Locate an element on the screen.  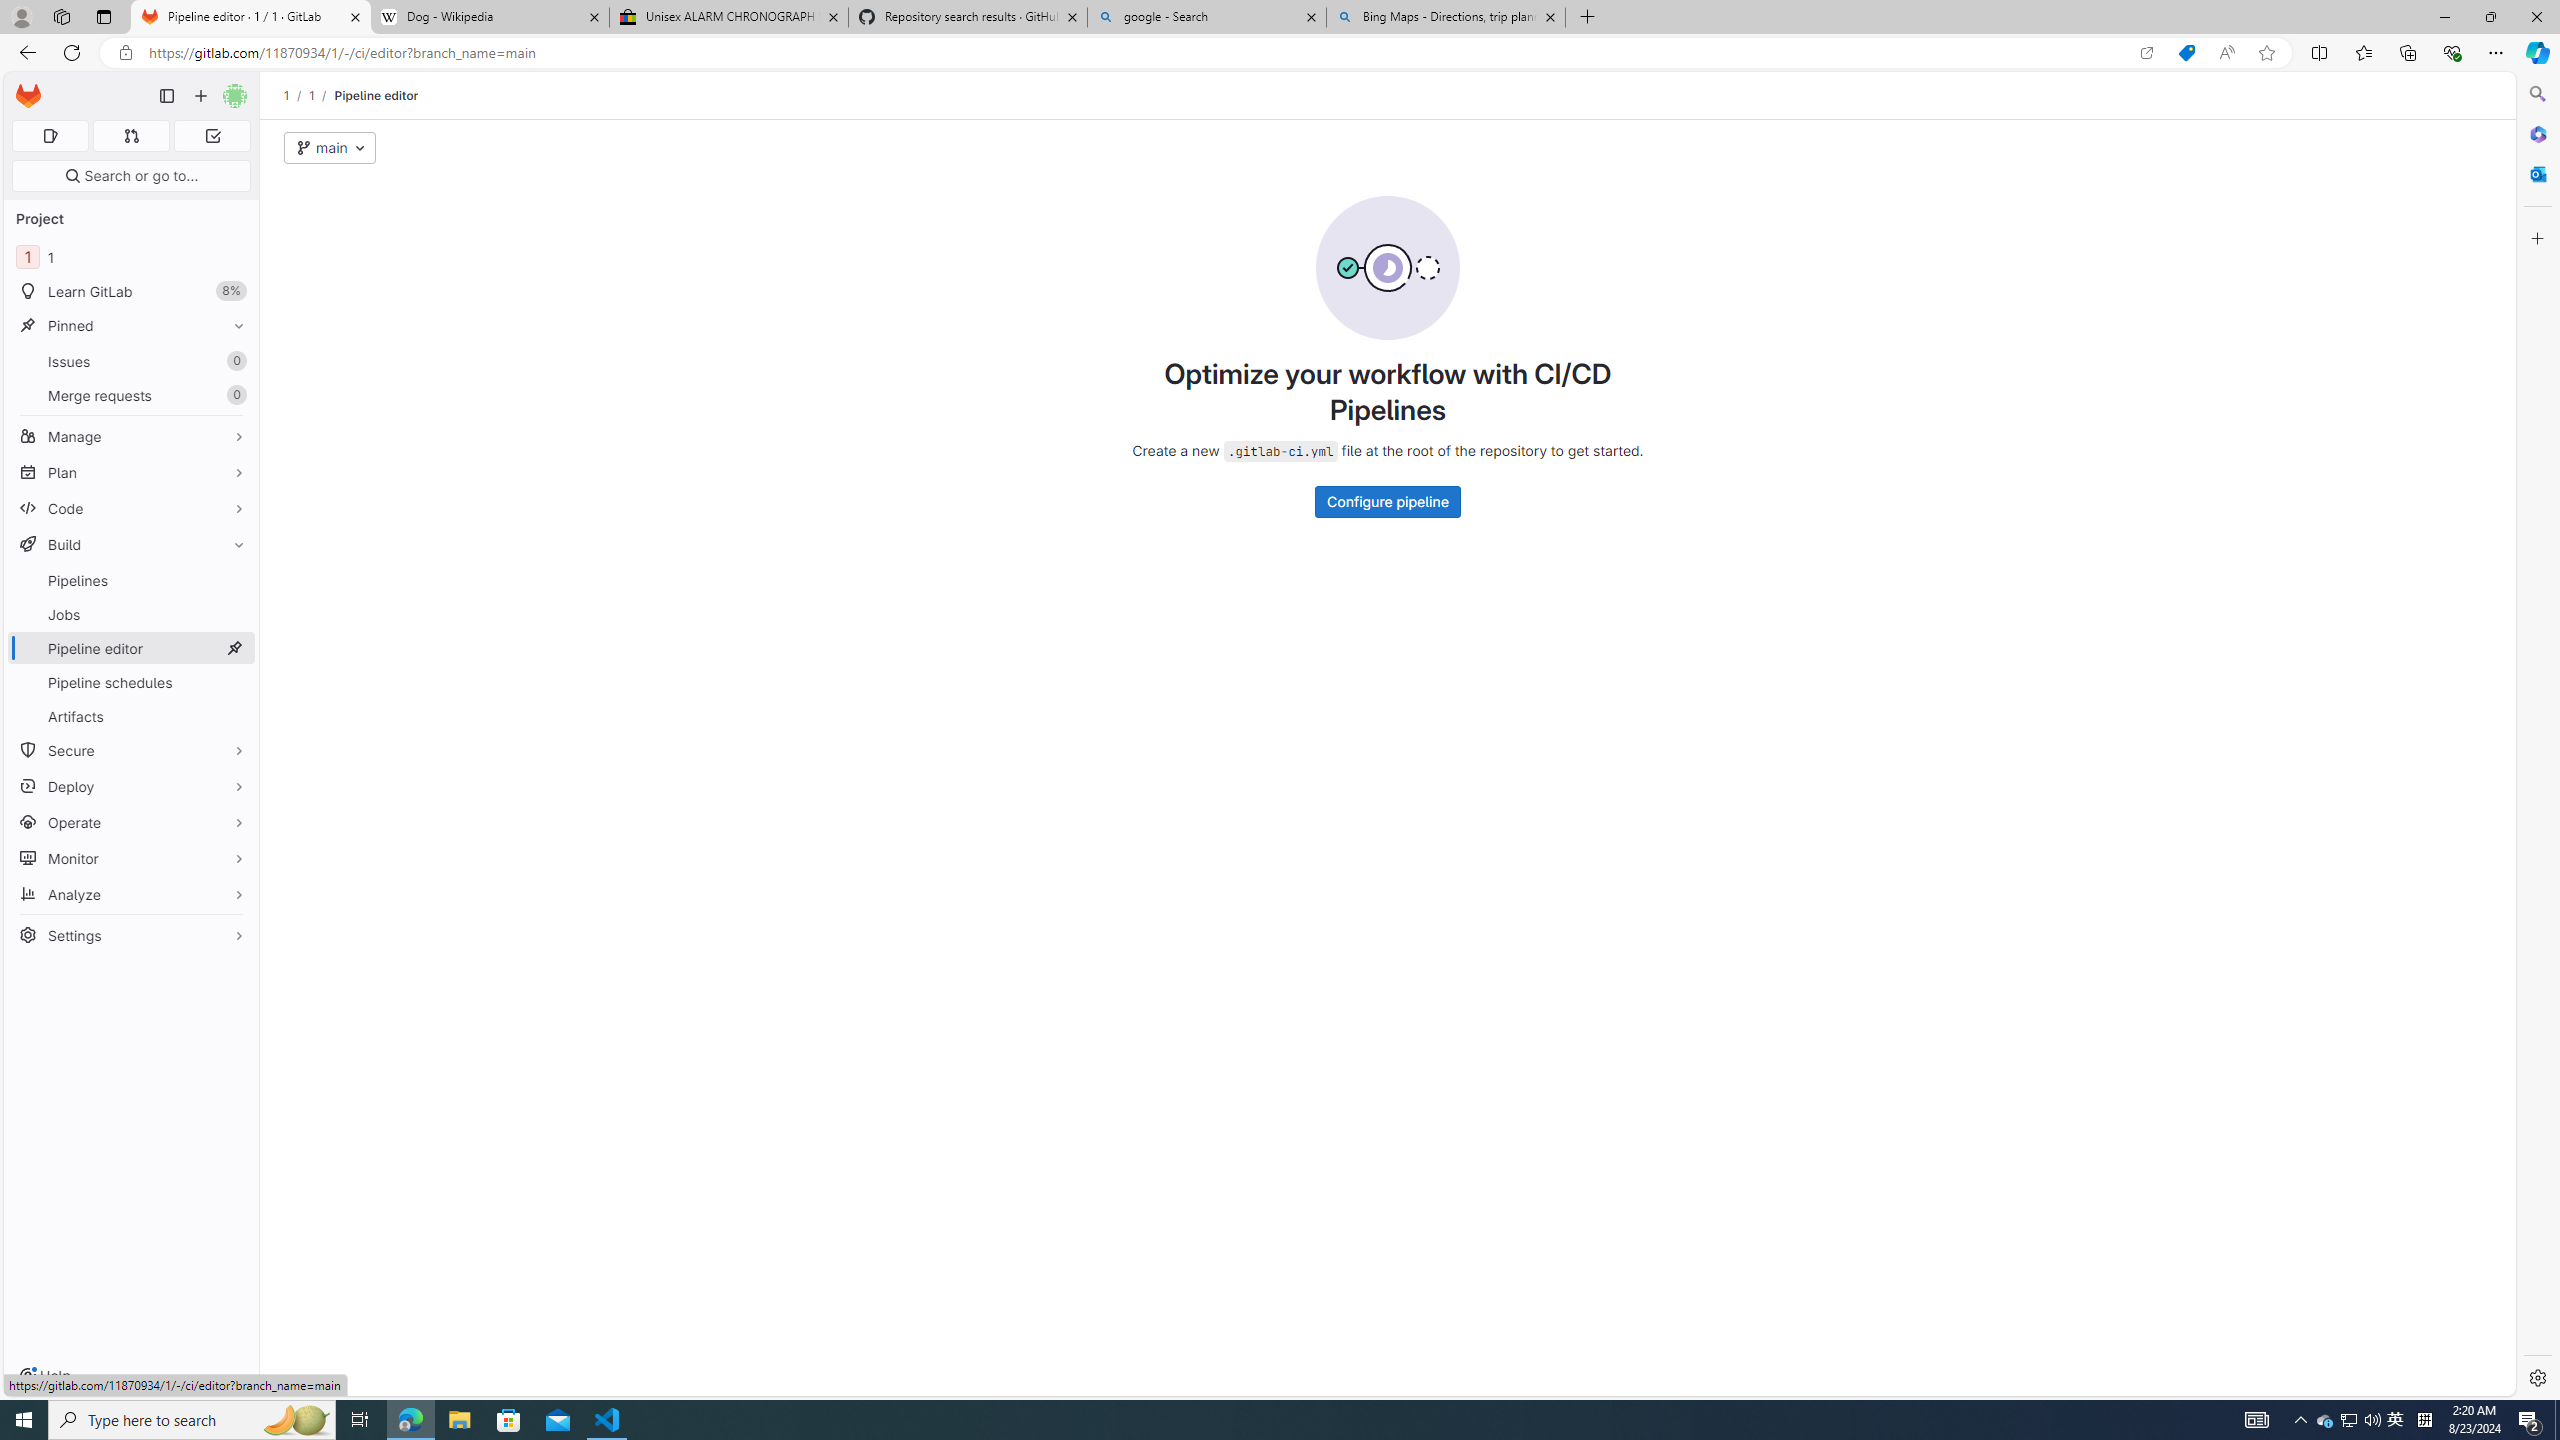
Pin Pipeline schedules is located at coordinates (234, 682).